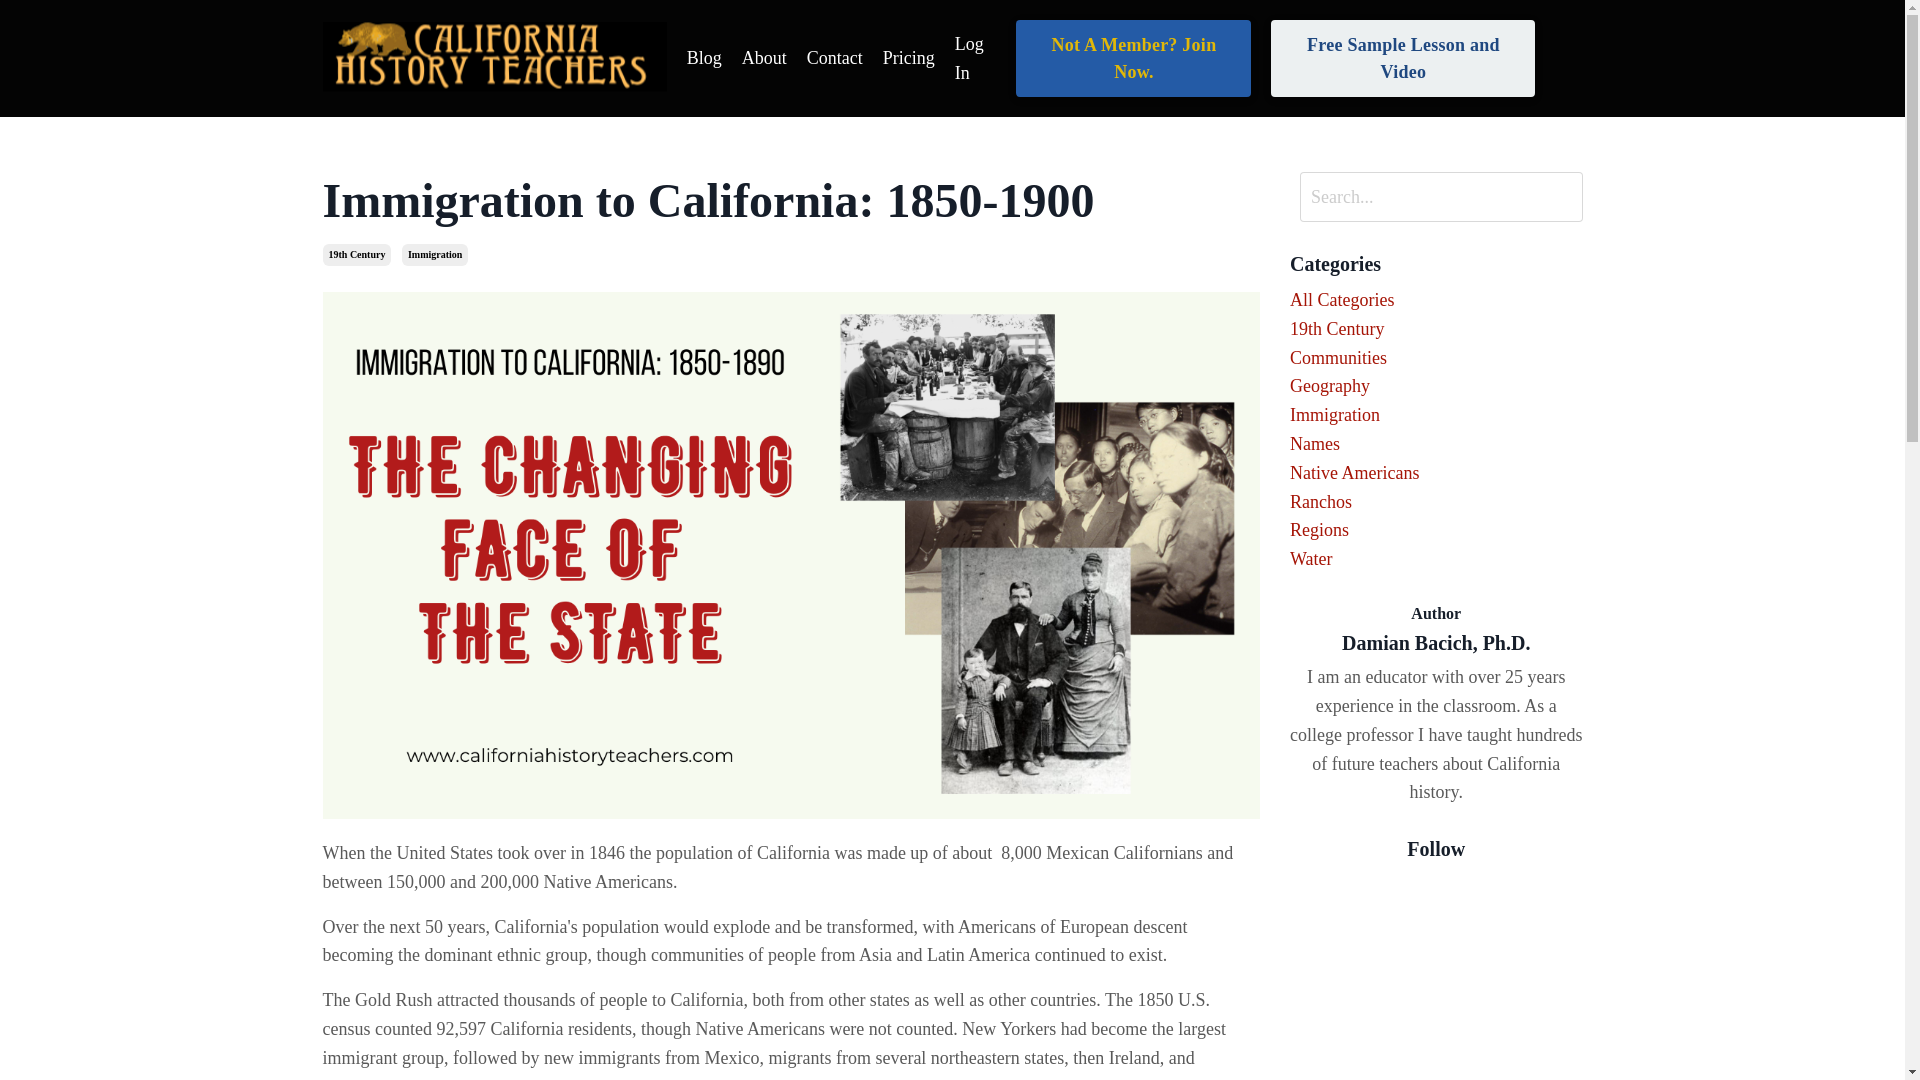  I want to click on Native Americans, so click(1436, 474).